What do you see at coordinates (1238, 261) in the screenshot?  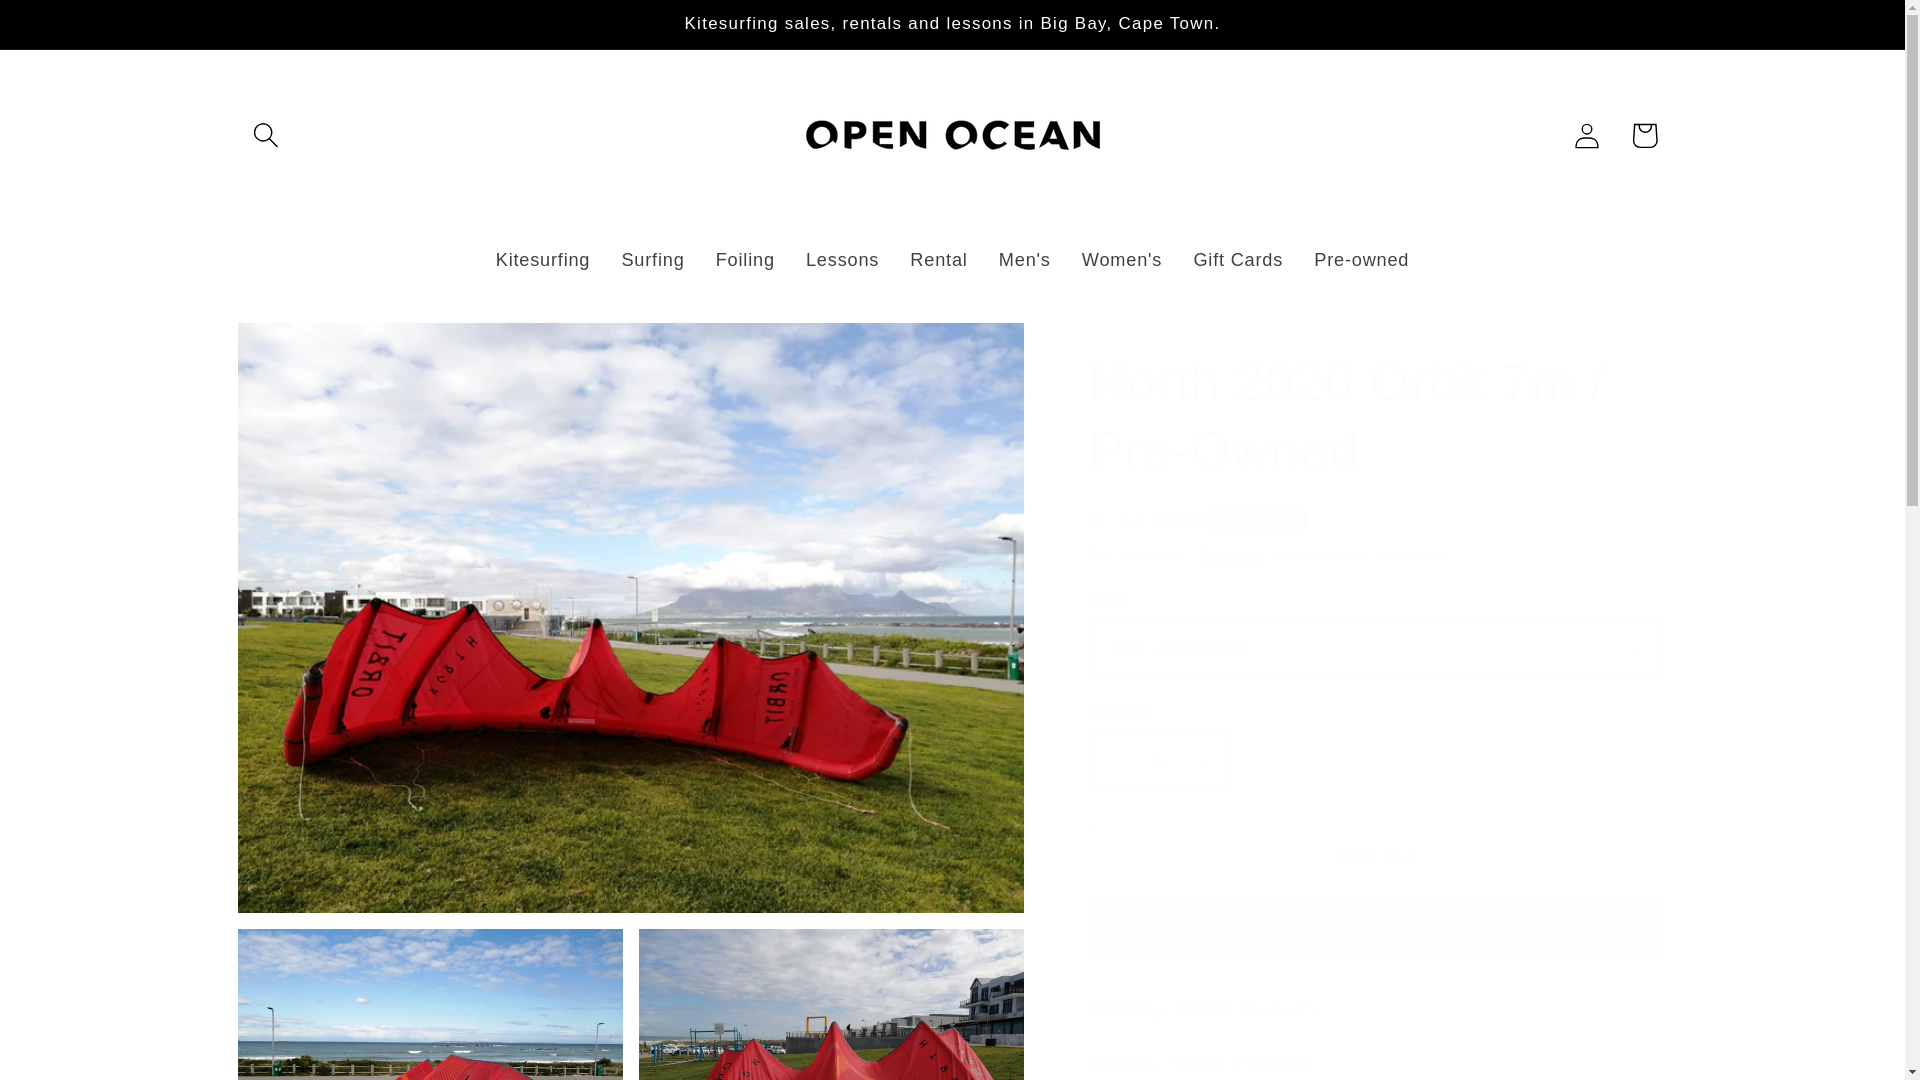 I see `Gift Cards` at bounding box center [1238, 261].